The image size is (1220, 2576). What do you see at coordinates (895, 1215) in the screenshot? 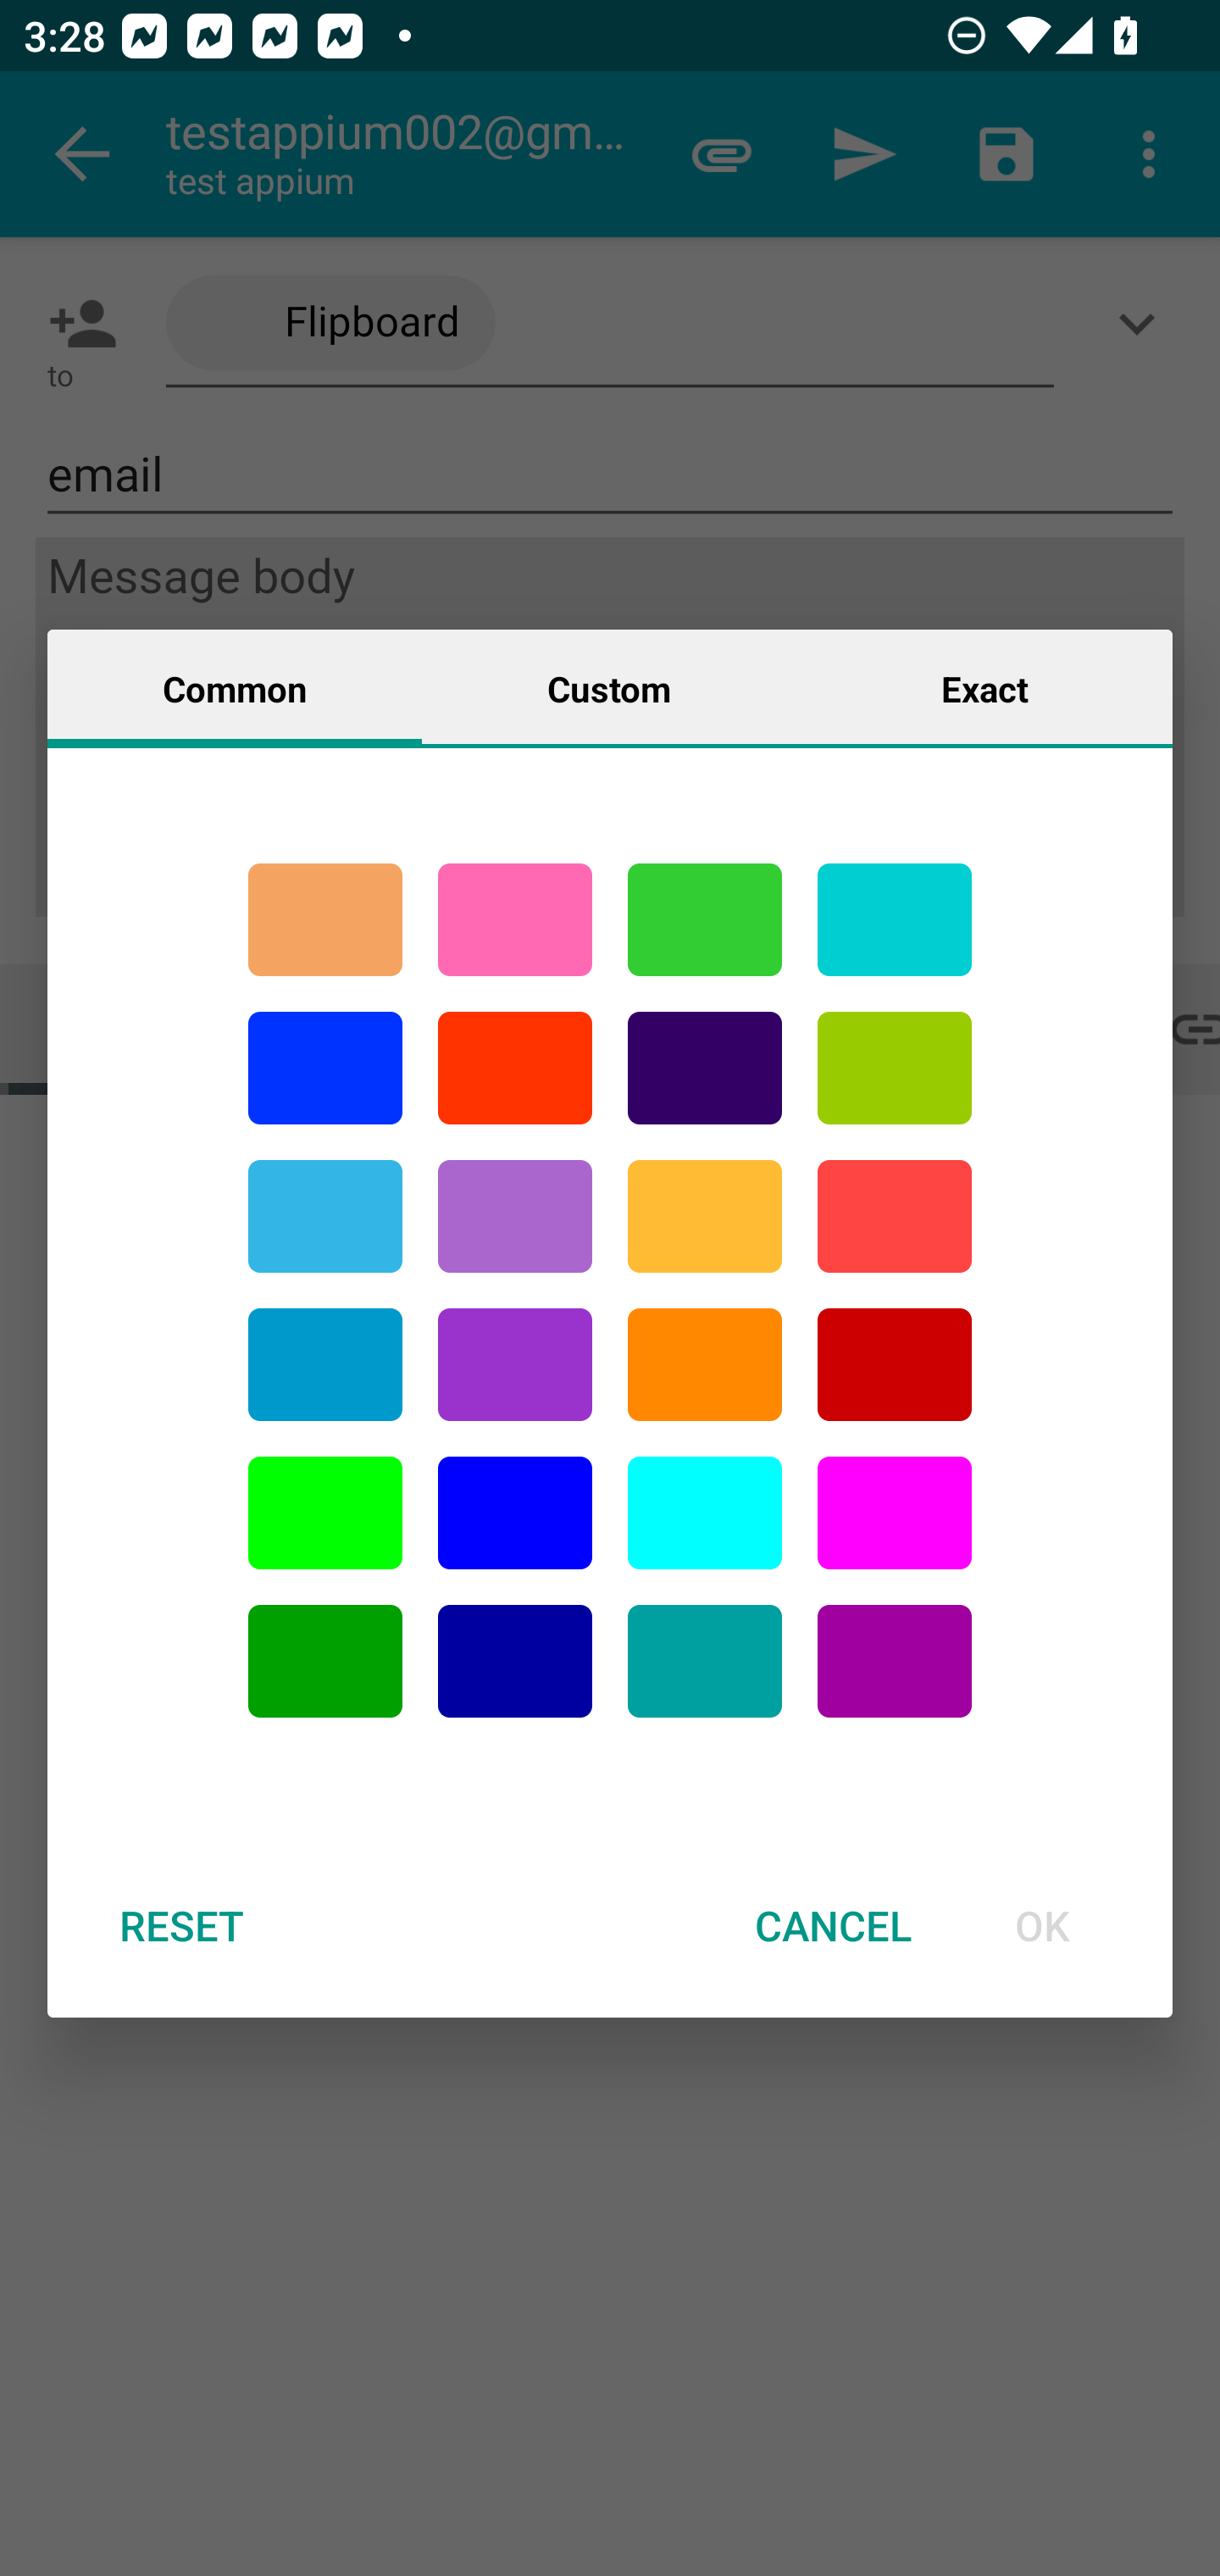
I see `Light red` at bounding box center [895, 1215].